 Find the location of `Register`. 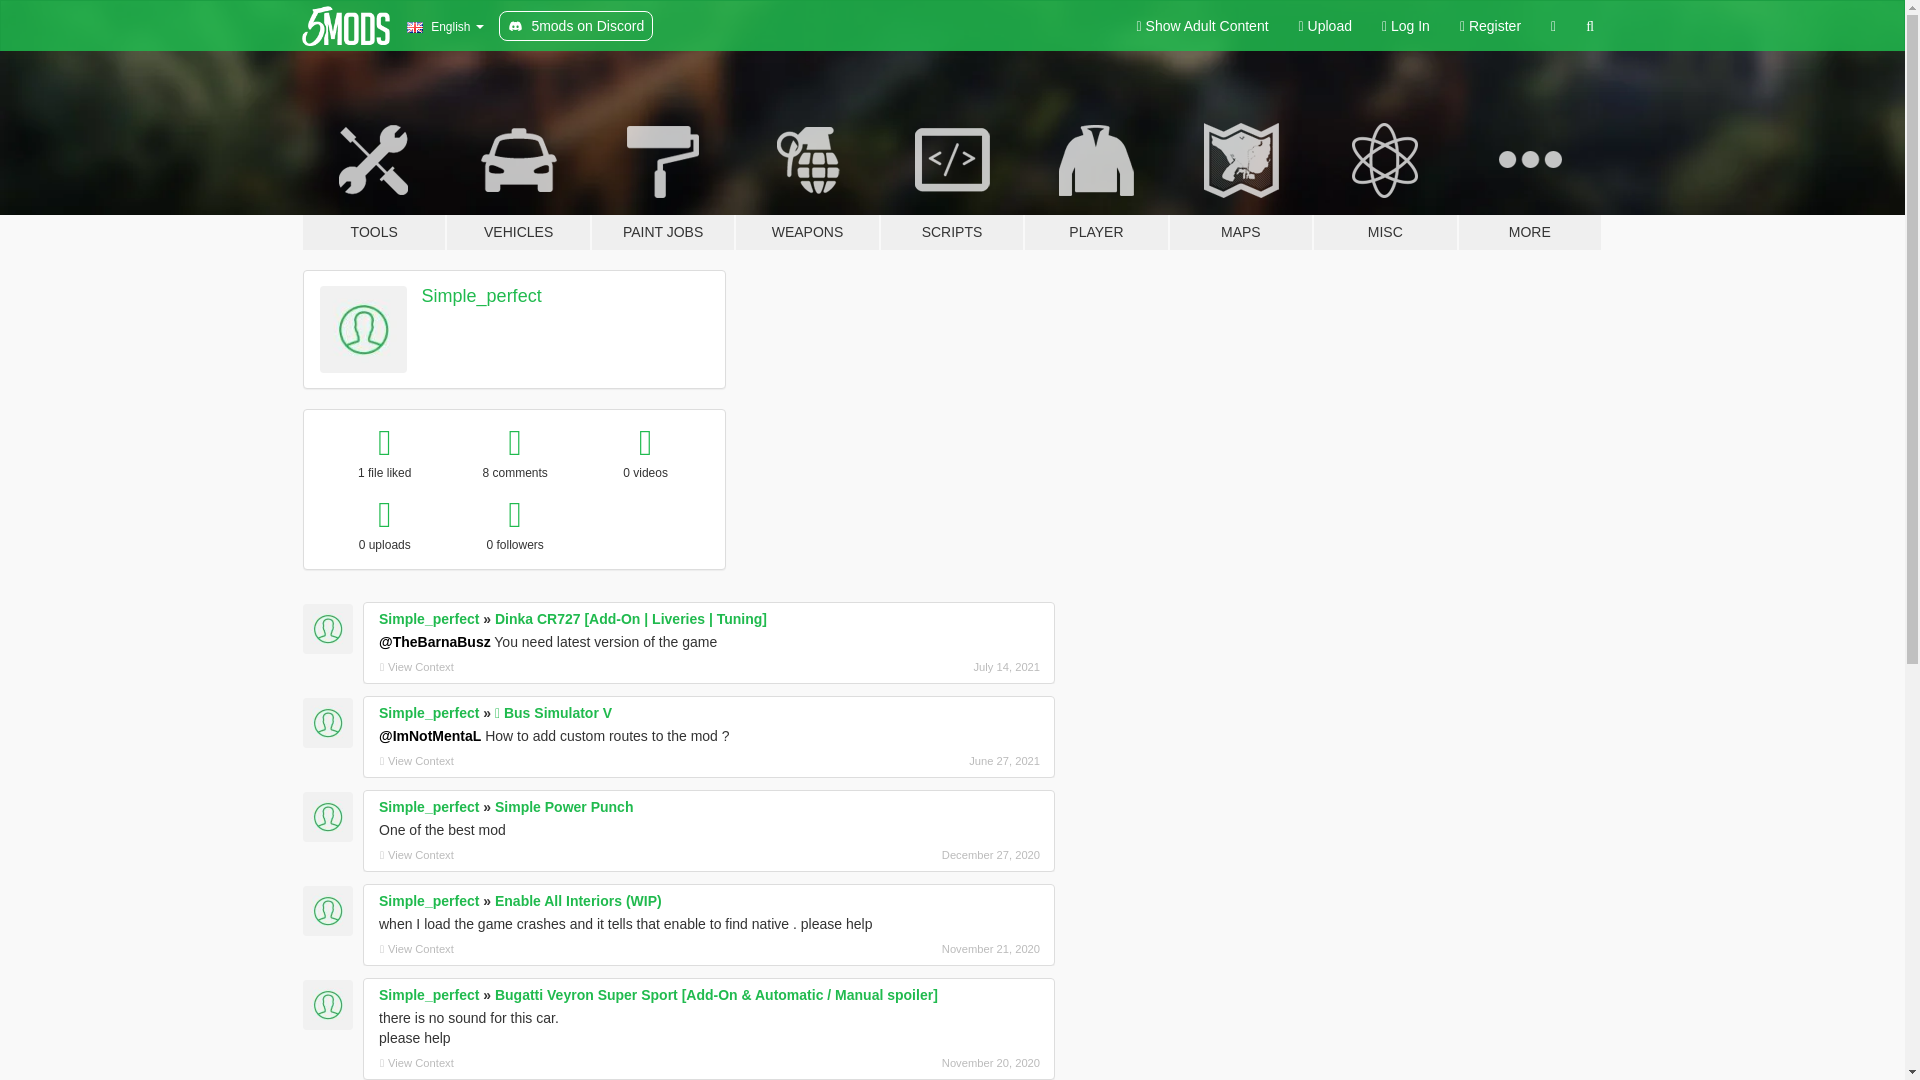

Register is located at coordinates (1490, 26).